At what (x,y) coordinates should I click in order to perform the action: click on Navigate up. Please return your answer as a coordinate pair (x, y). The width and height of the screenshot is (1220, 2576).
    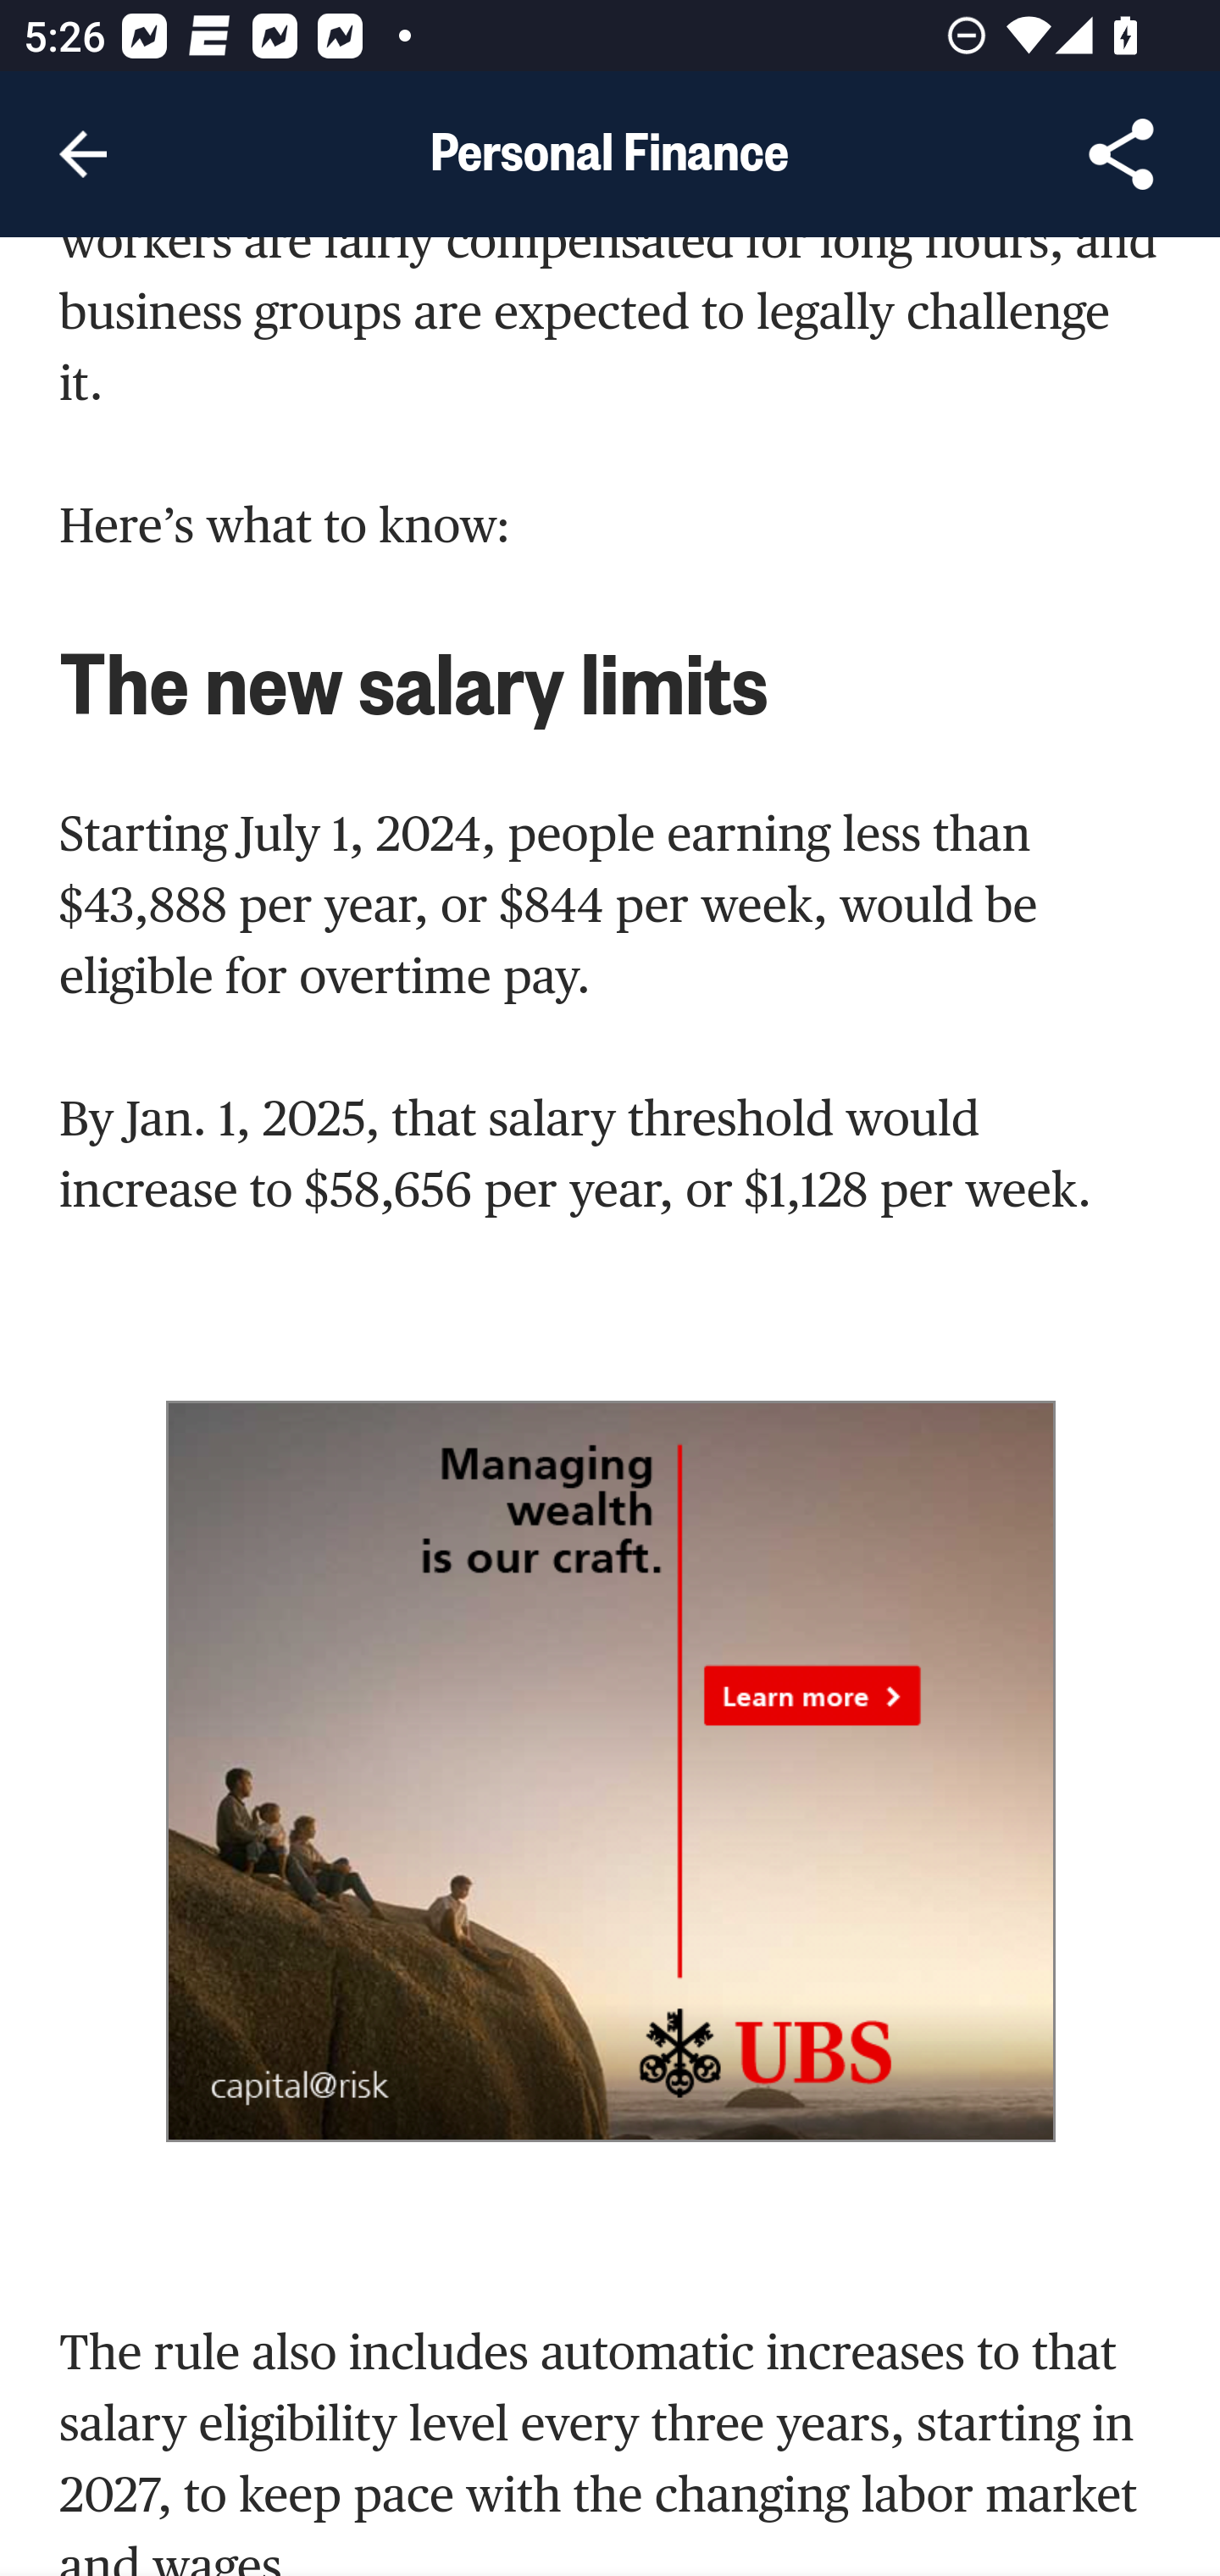
    Looking at the image, I should click on (83, 154).